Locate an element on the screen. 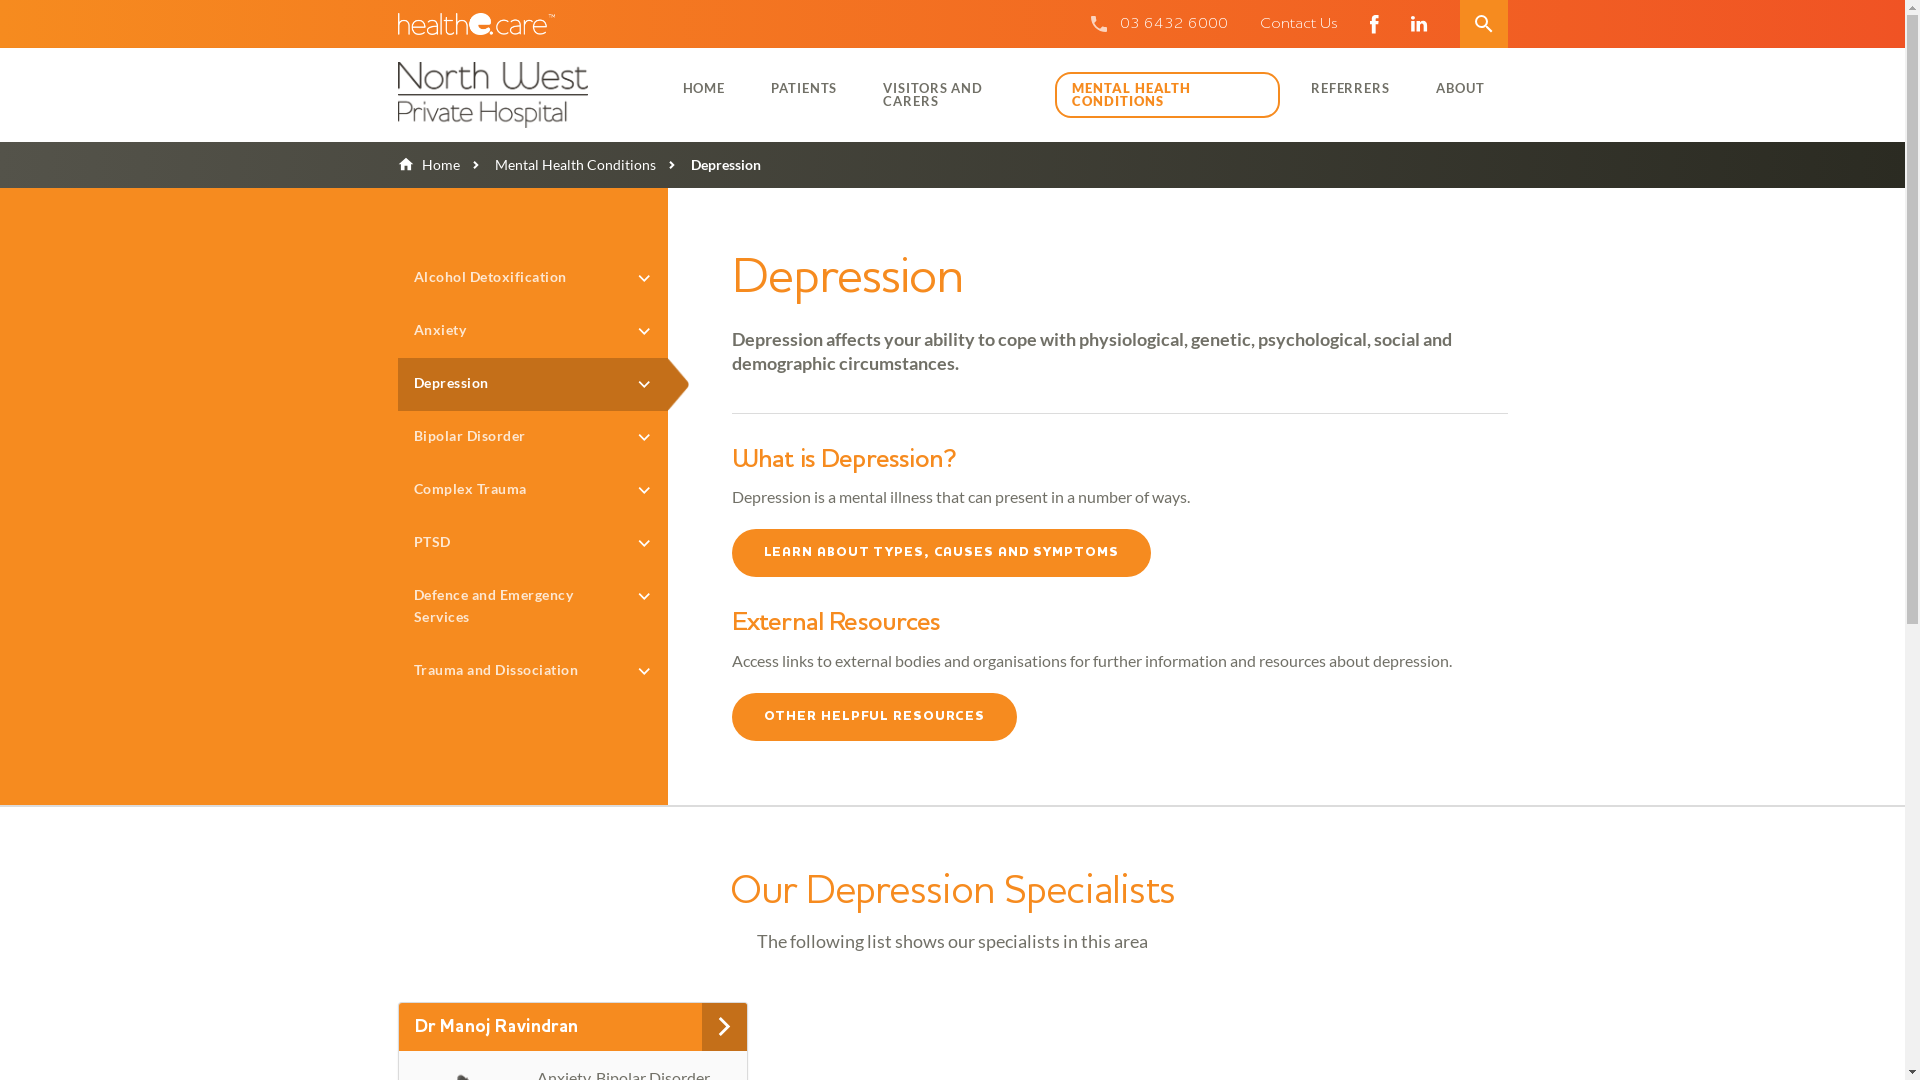  Bipolar Disorder is located at coordinates (533, 438).